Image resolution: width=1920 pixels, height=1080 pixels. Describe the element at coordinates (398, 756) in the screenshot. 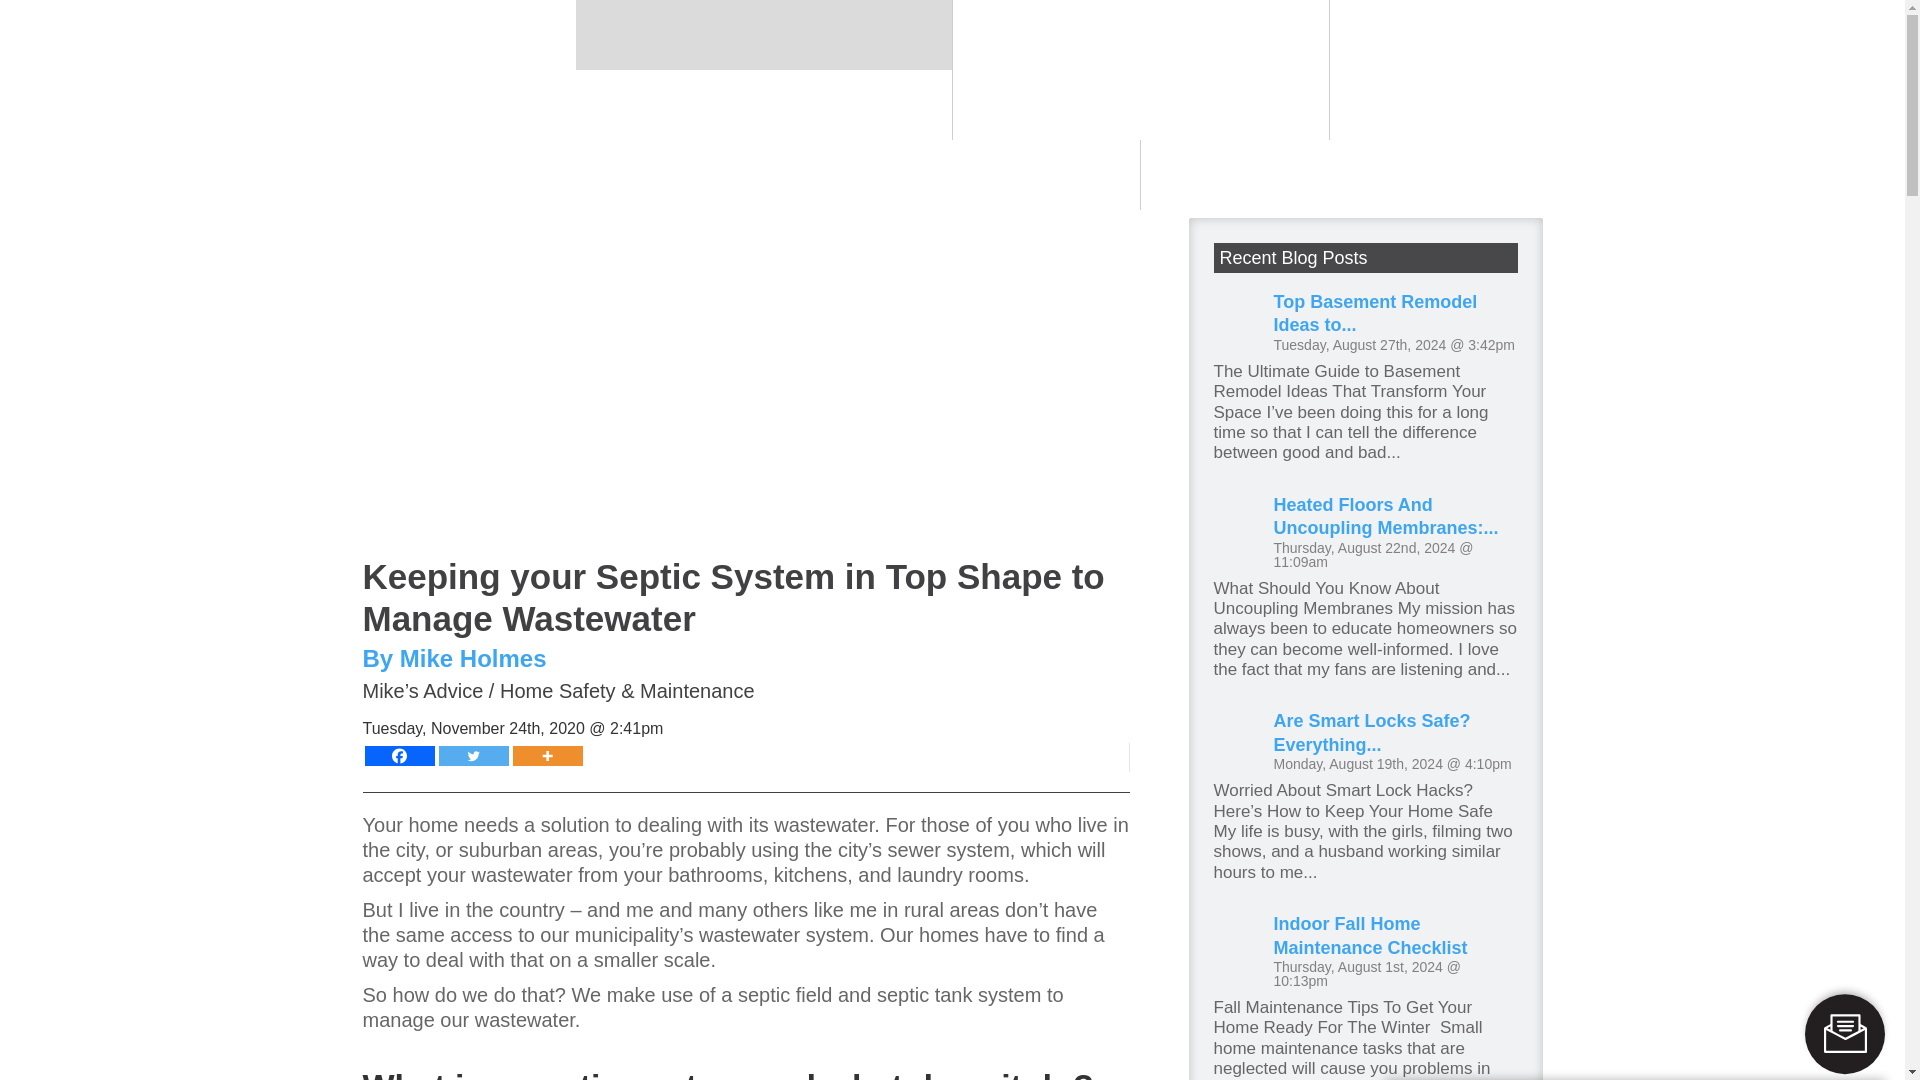

I see `Facebook` at that location.